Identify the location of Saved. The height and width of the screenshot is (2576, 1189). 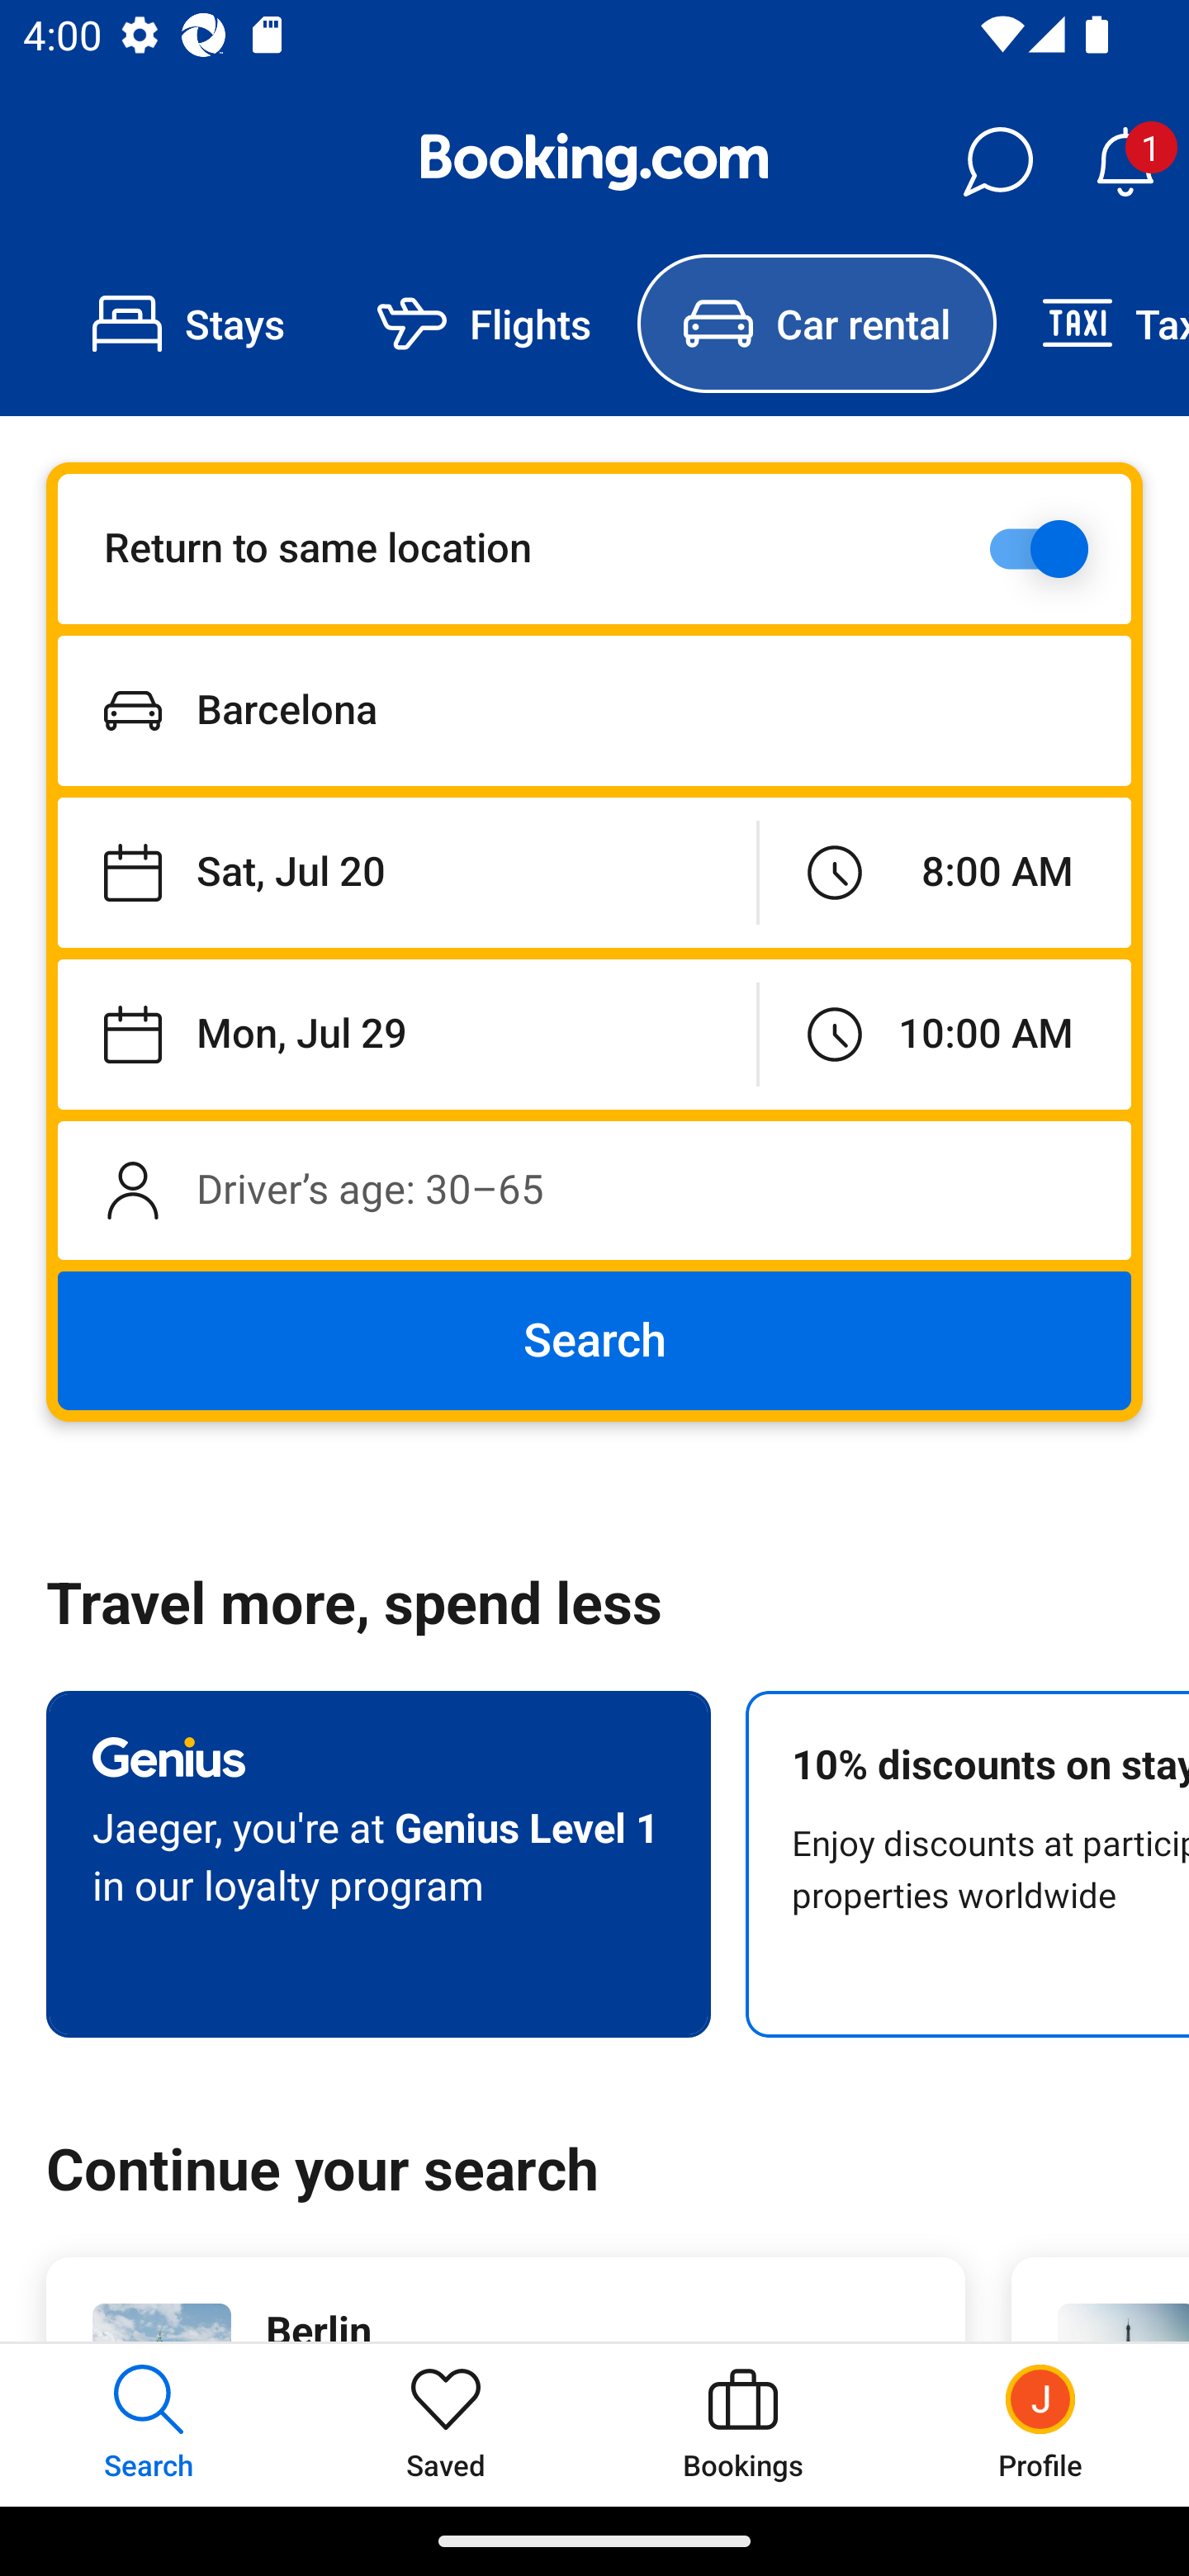
(446, 2424).